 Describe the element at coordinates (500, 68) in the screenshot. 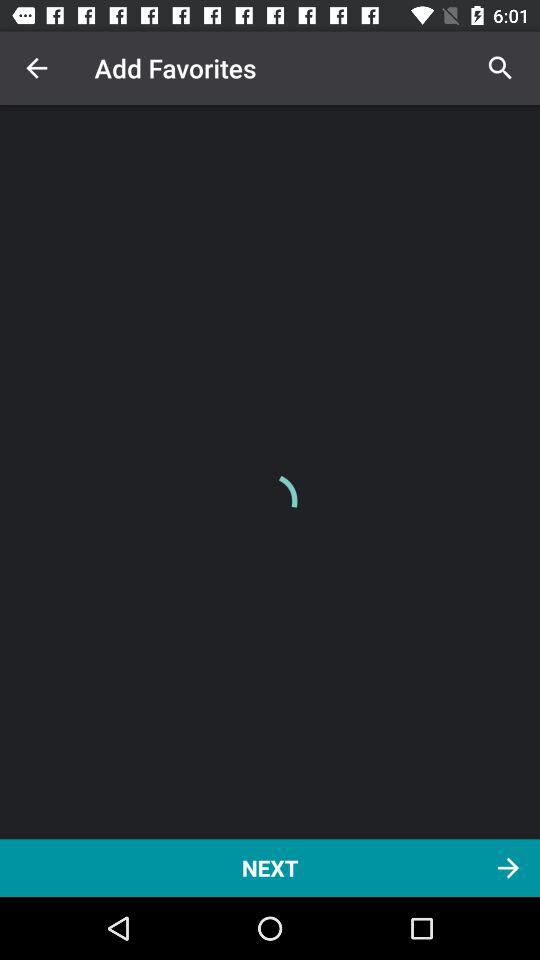

I see `open item above the next icon` at that location.